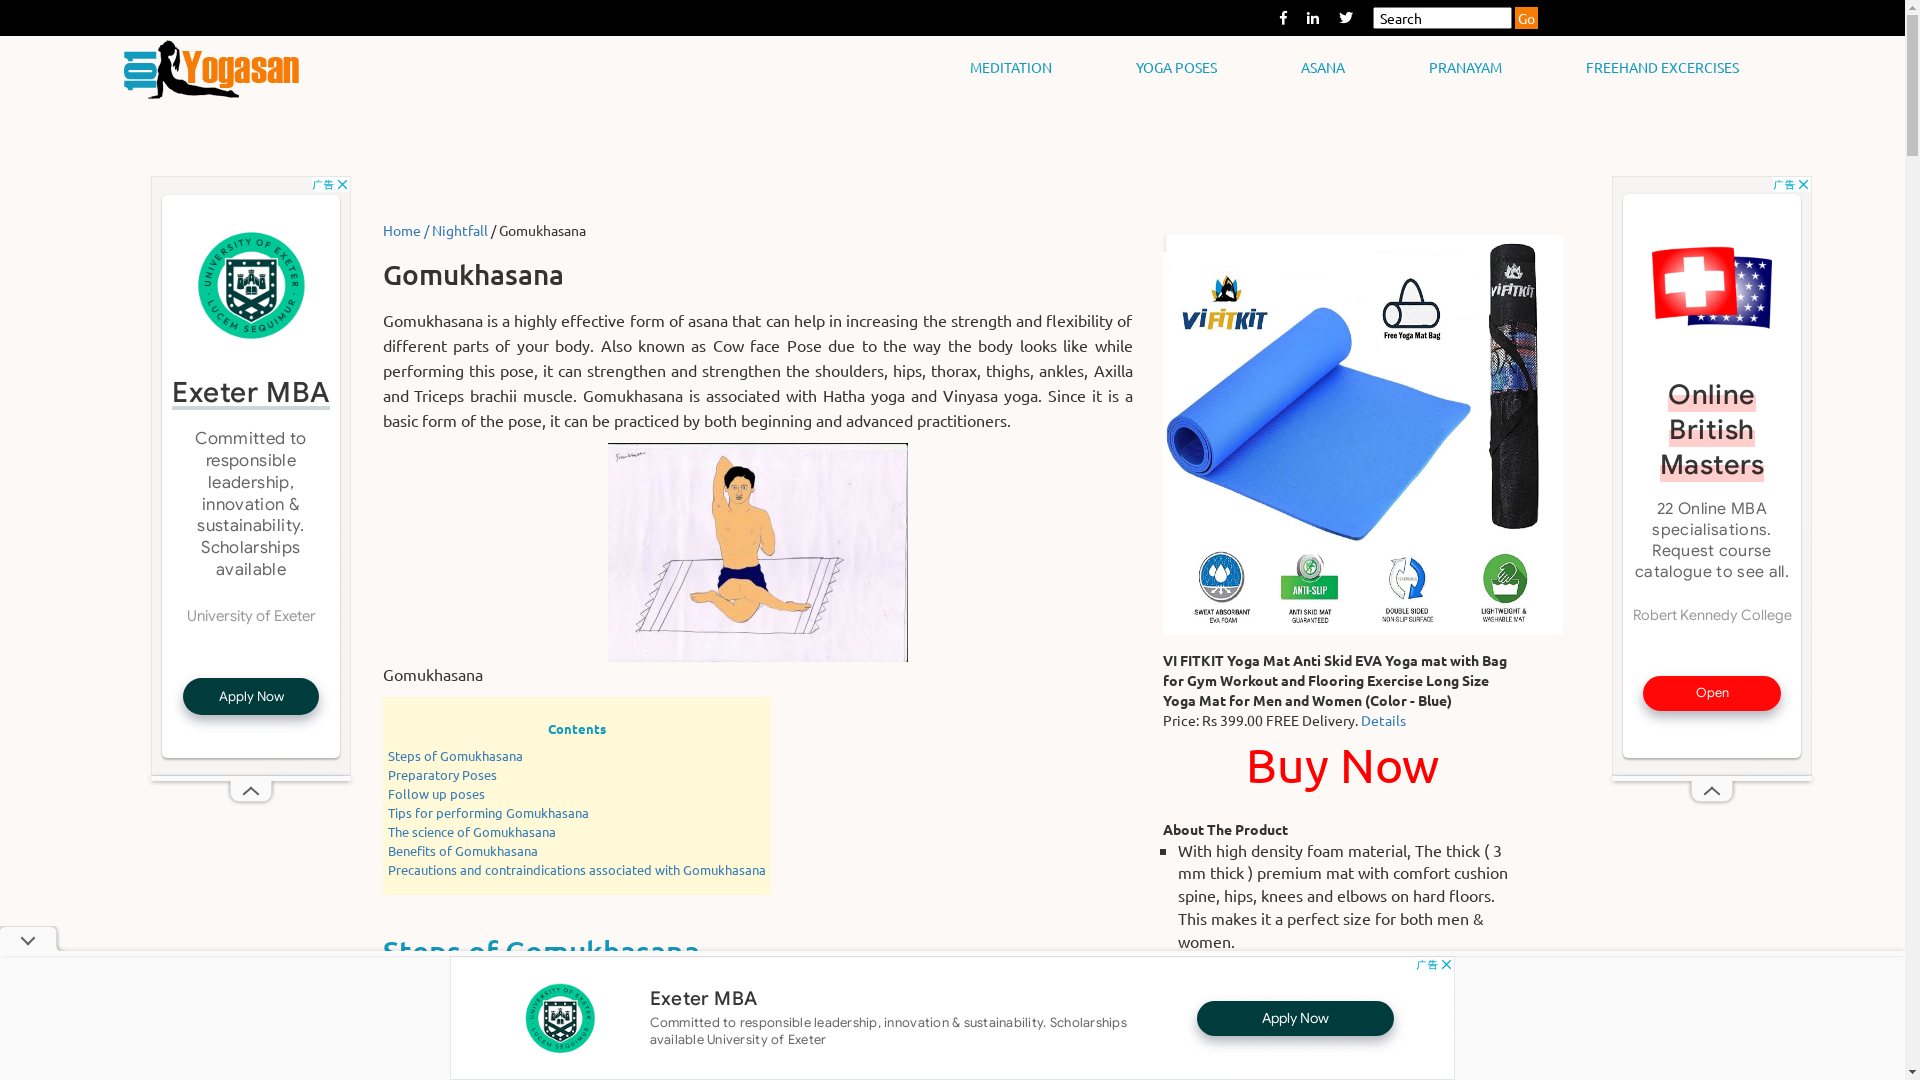 The height and width of the screenshot is (1080, 1920). Describe the element at coordinates (436, 794) in the screenshot. I see `Follow up poses` at that location.